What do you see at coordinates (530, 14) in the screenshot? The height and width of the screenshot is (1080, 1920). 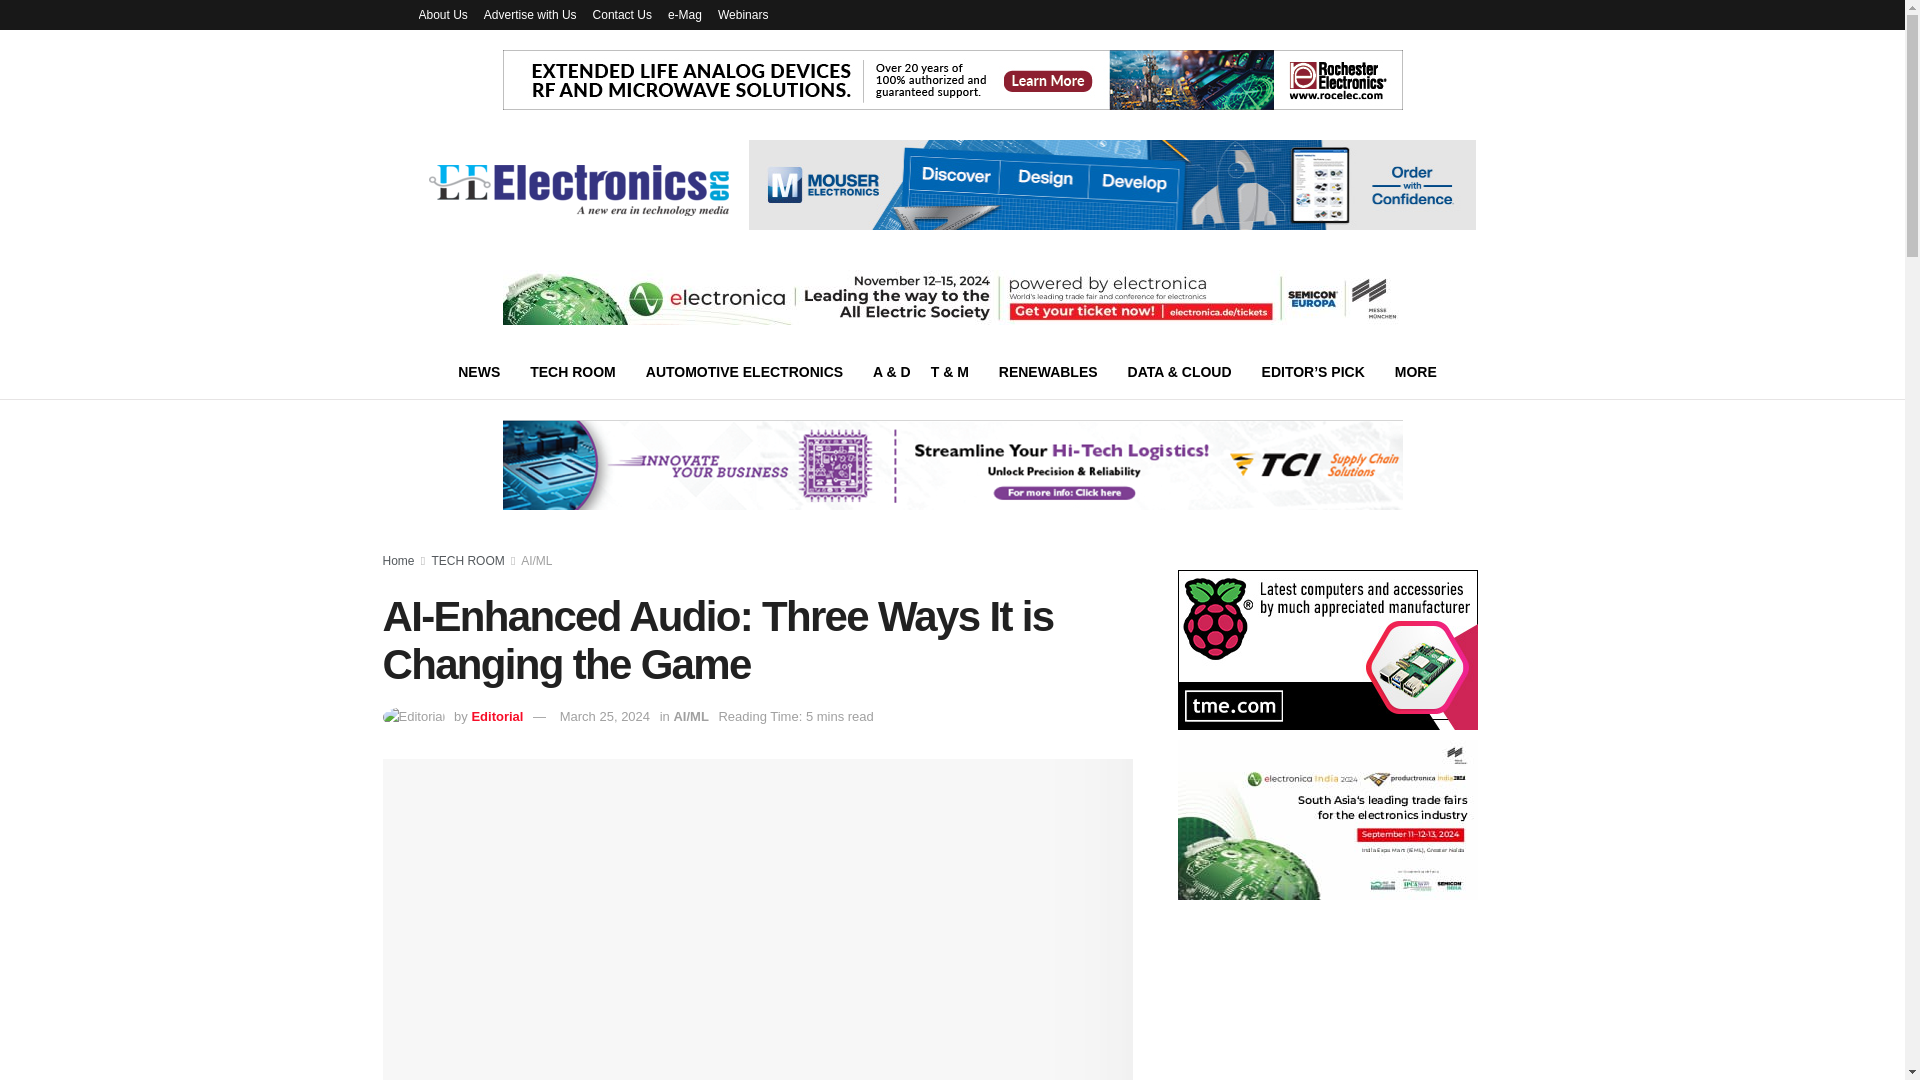 I see `Advertise with Us` at bounding box center [530, 14].